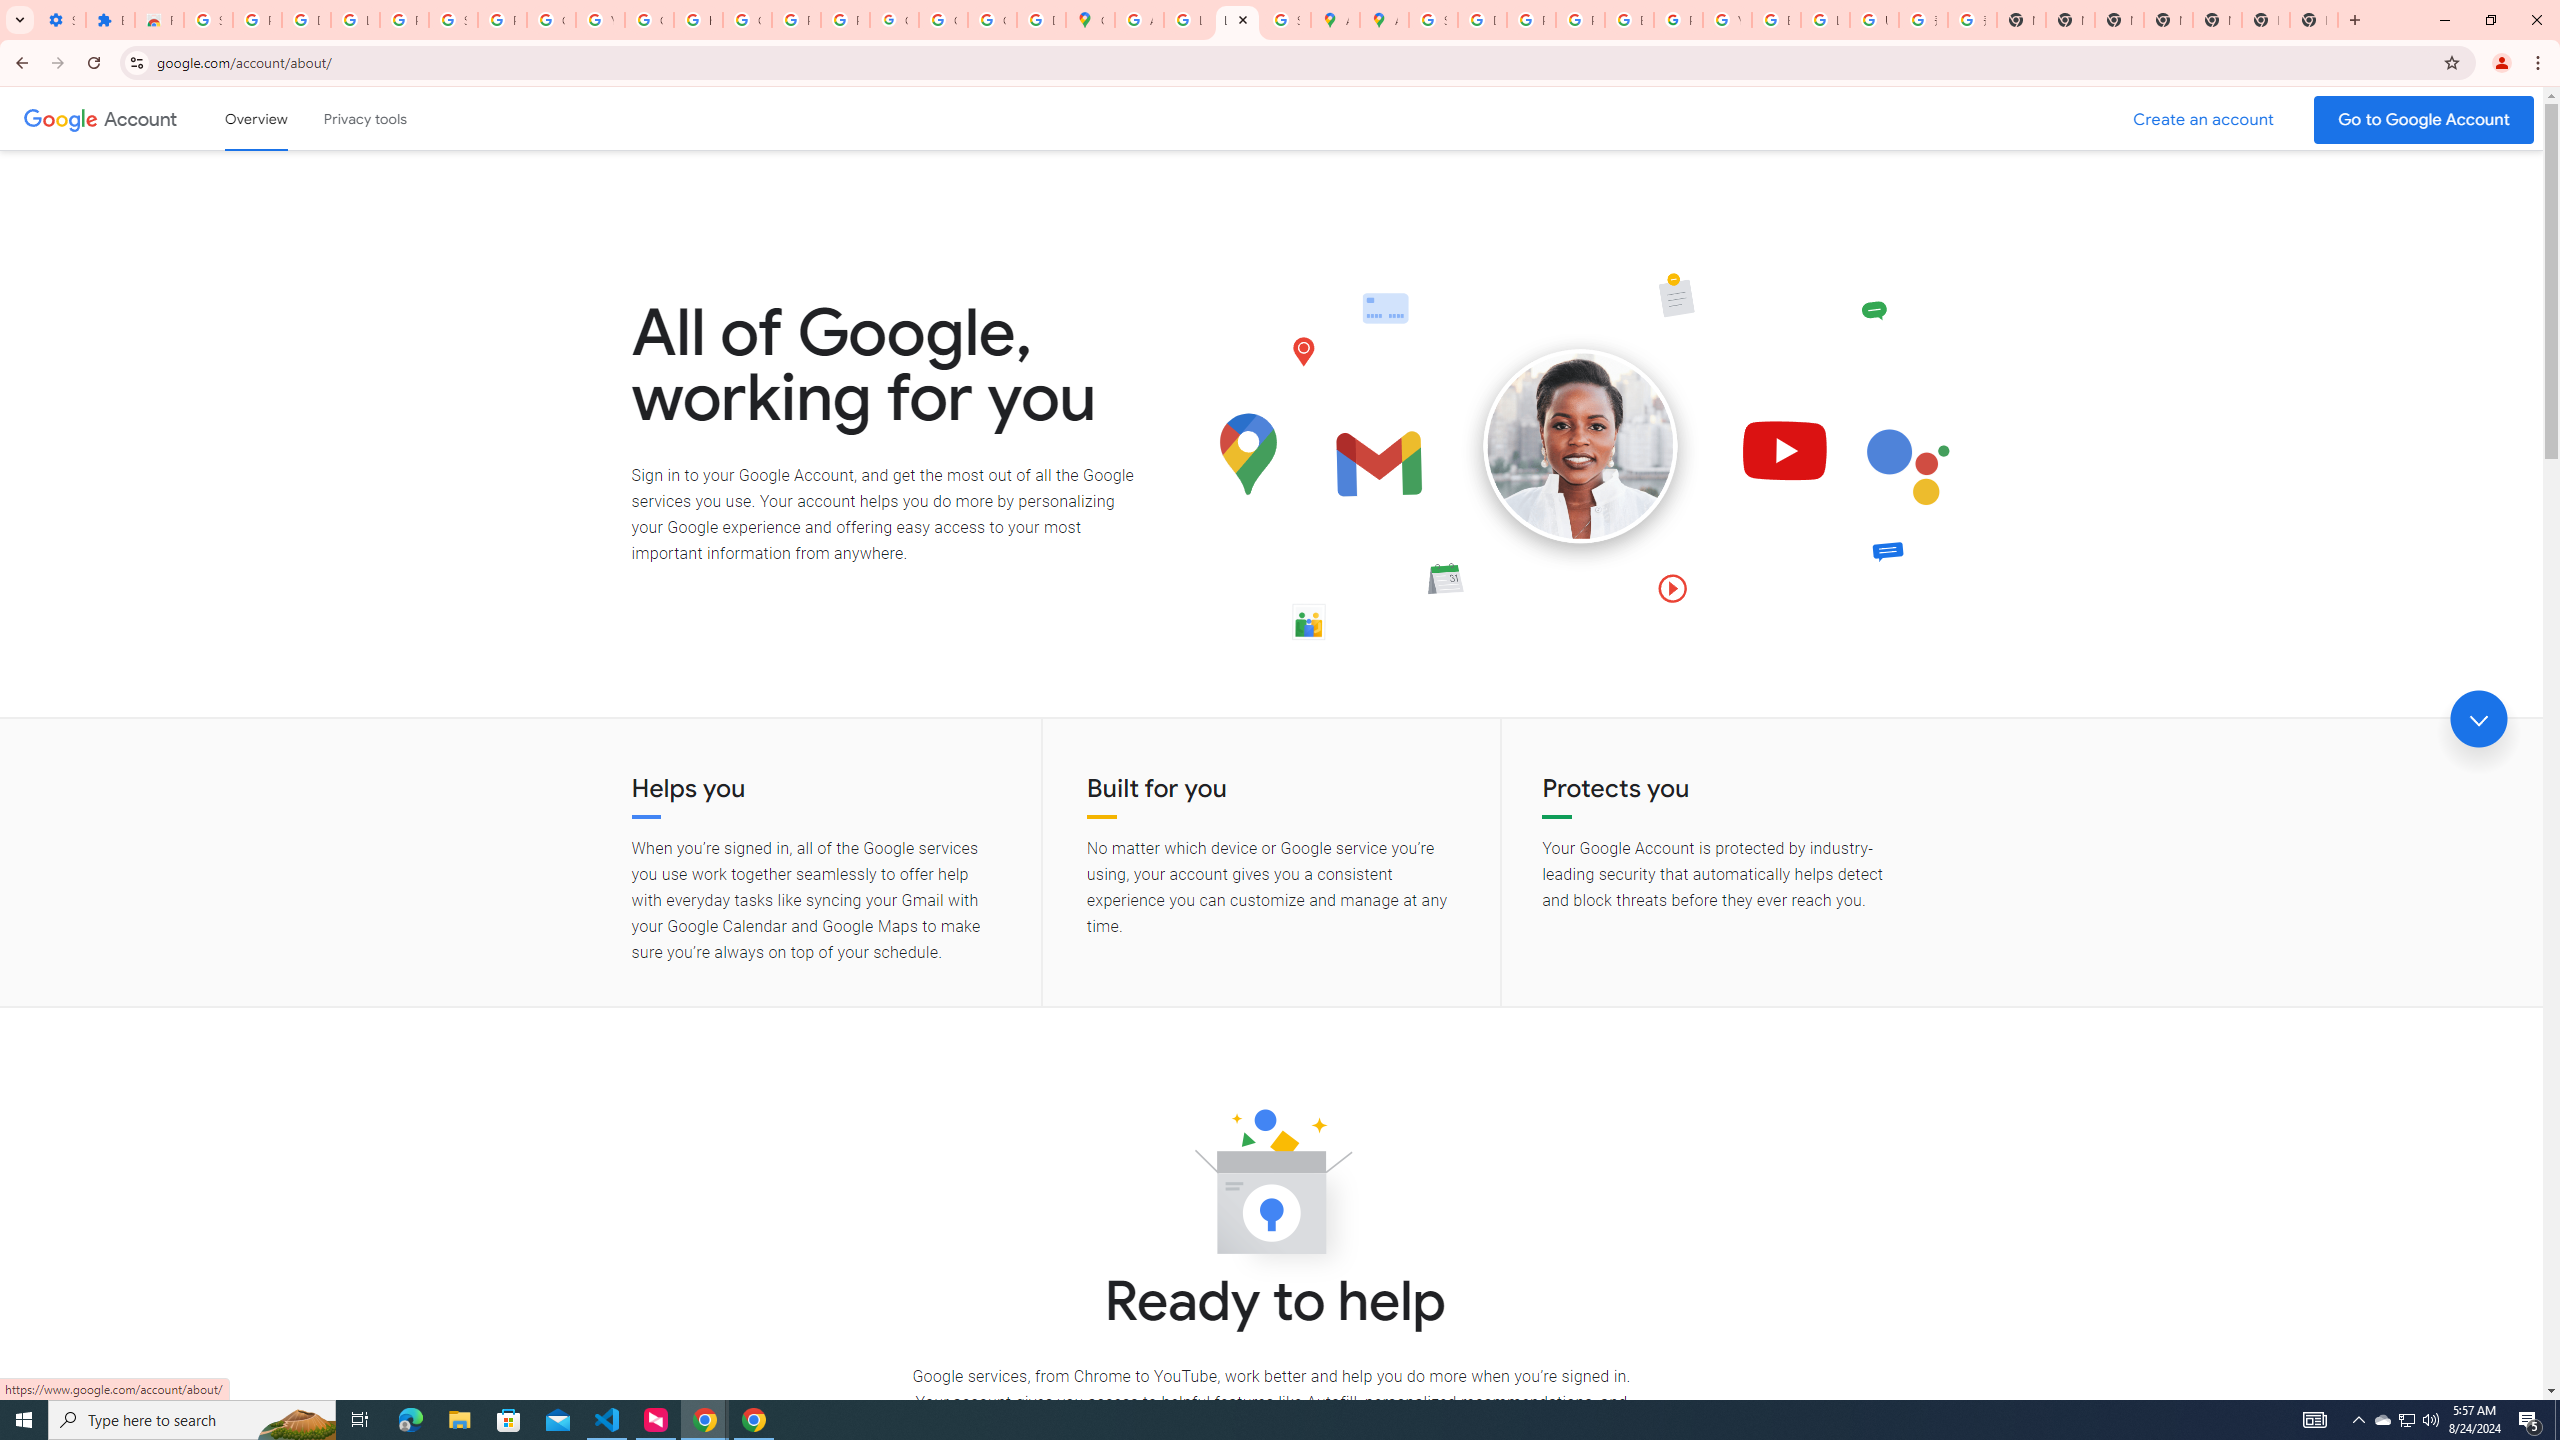  I want to click on New Tab, so click(2168, 20).